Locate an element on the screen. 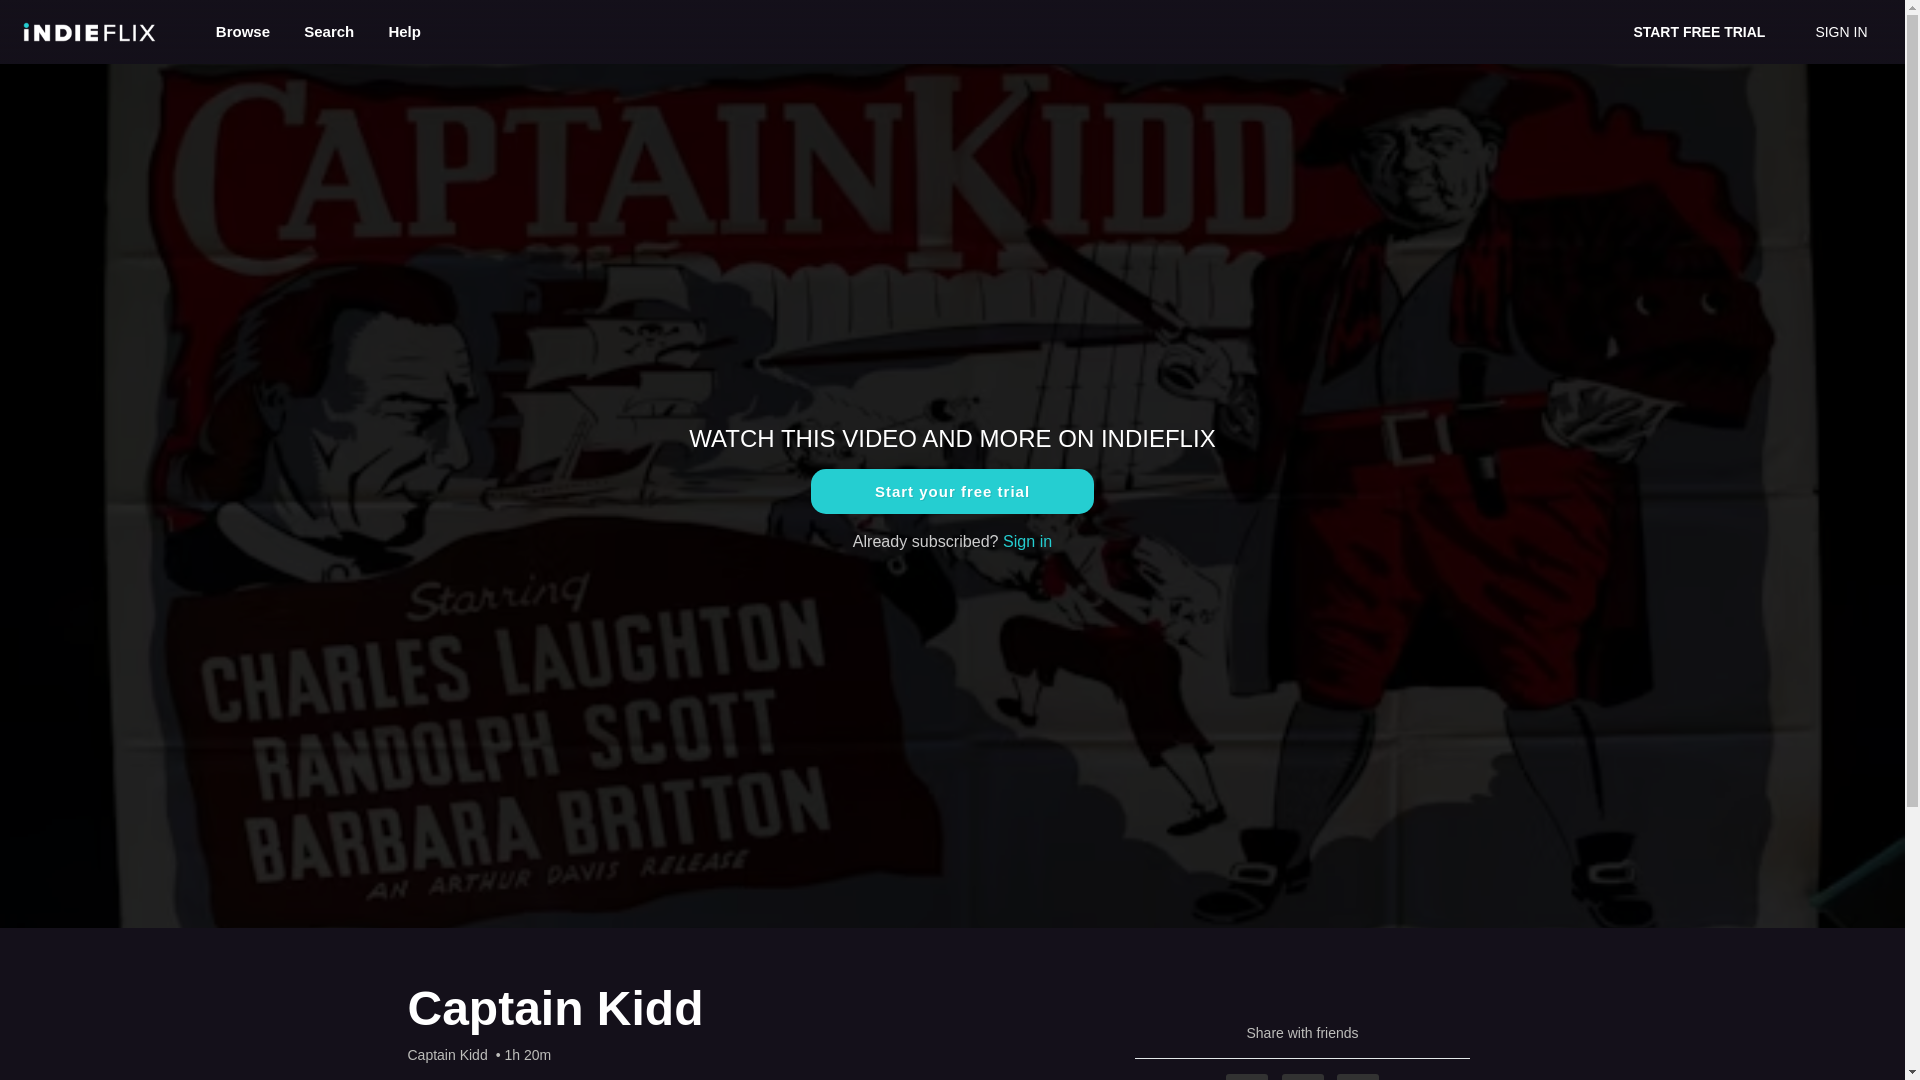 The image size is (1920, 1080). Facebook is located at coordinates (1246, 1076).